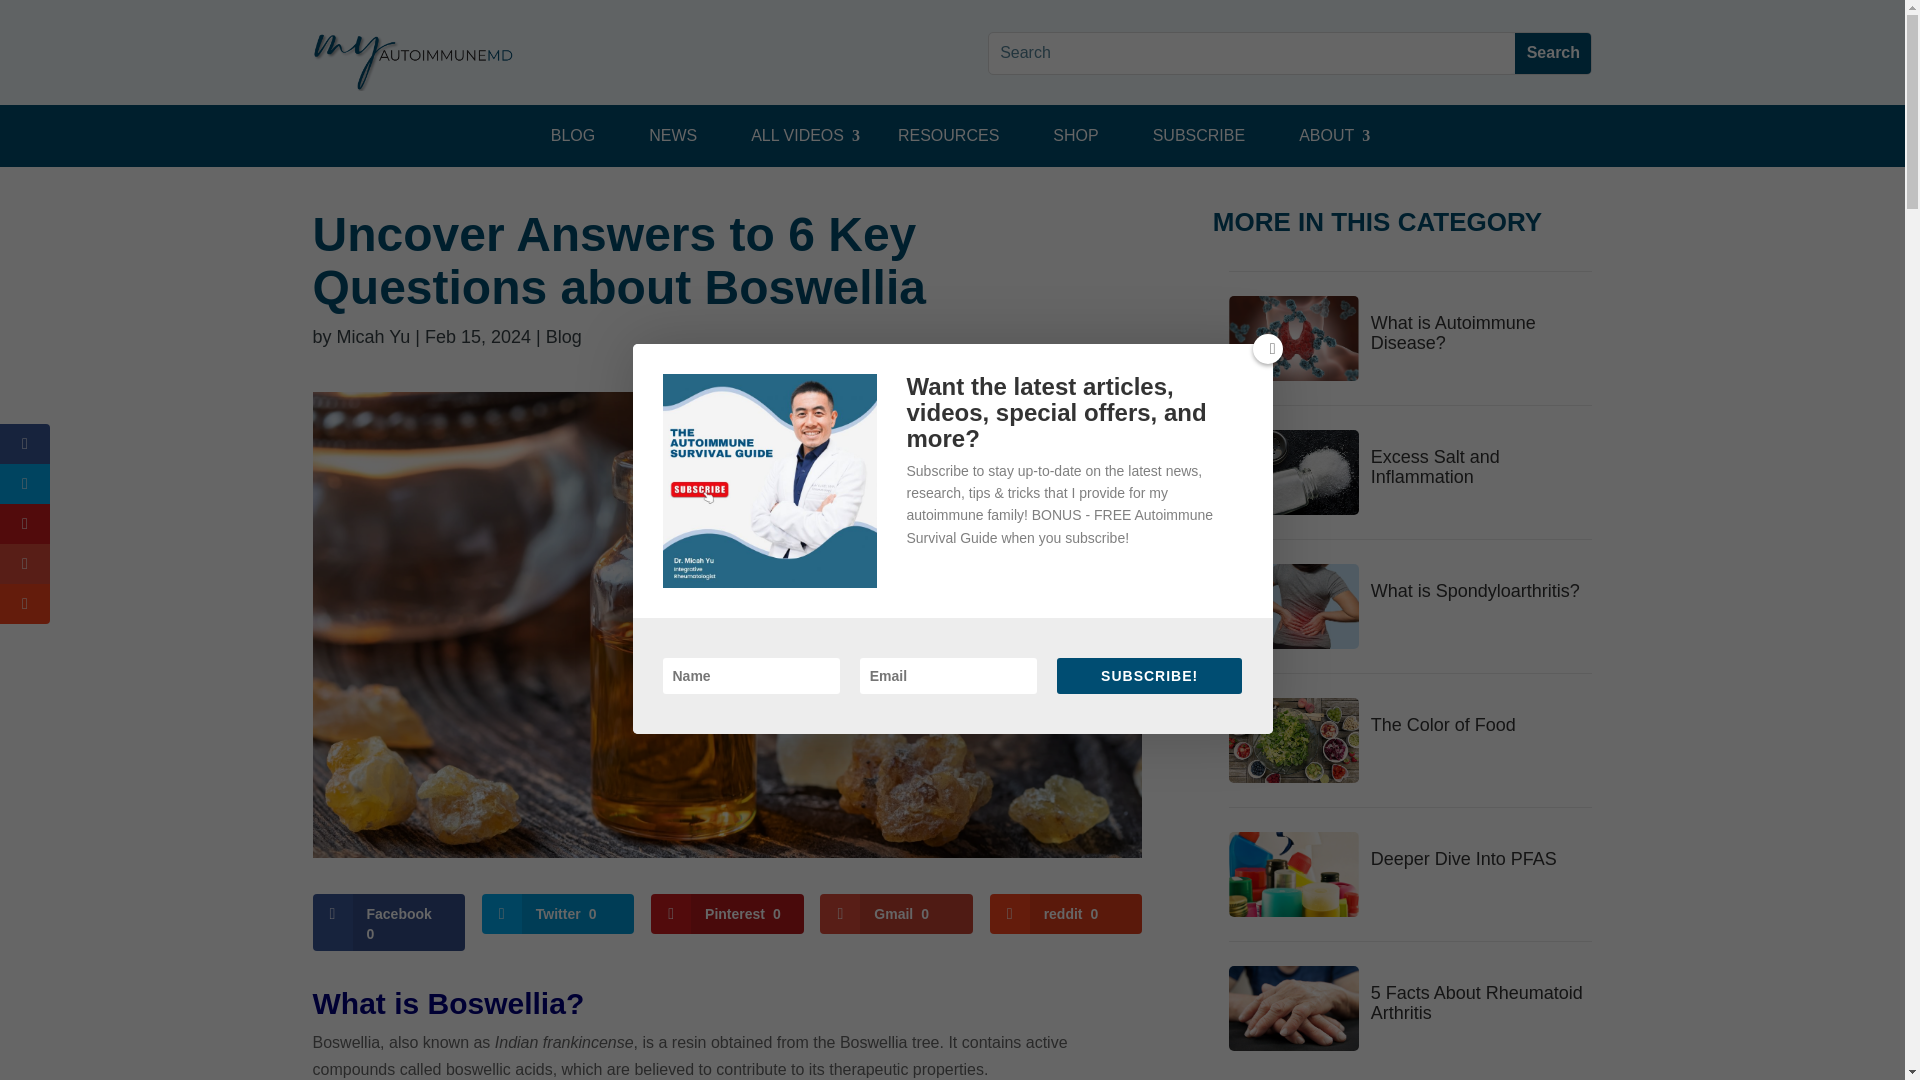  I want to click on SHOP, so click(1074, 135).